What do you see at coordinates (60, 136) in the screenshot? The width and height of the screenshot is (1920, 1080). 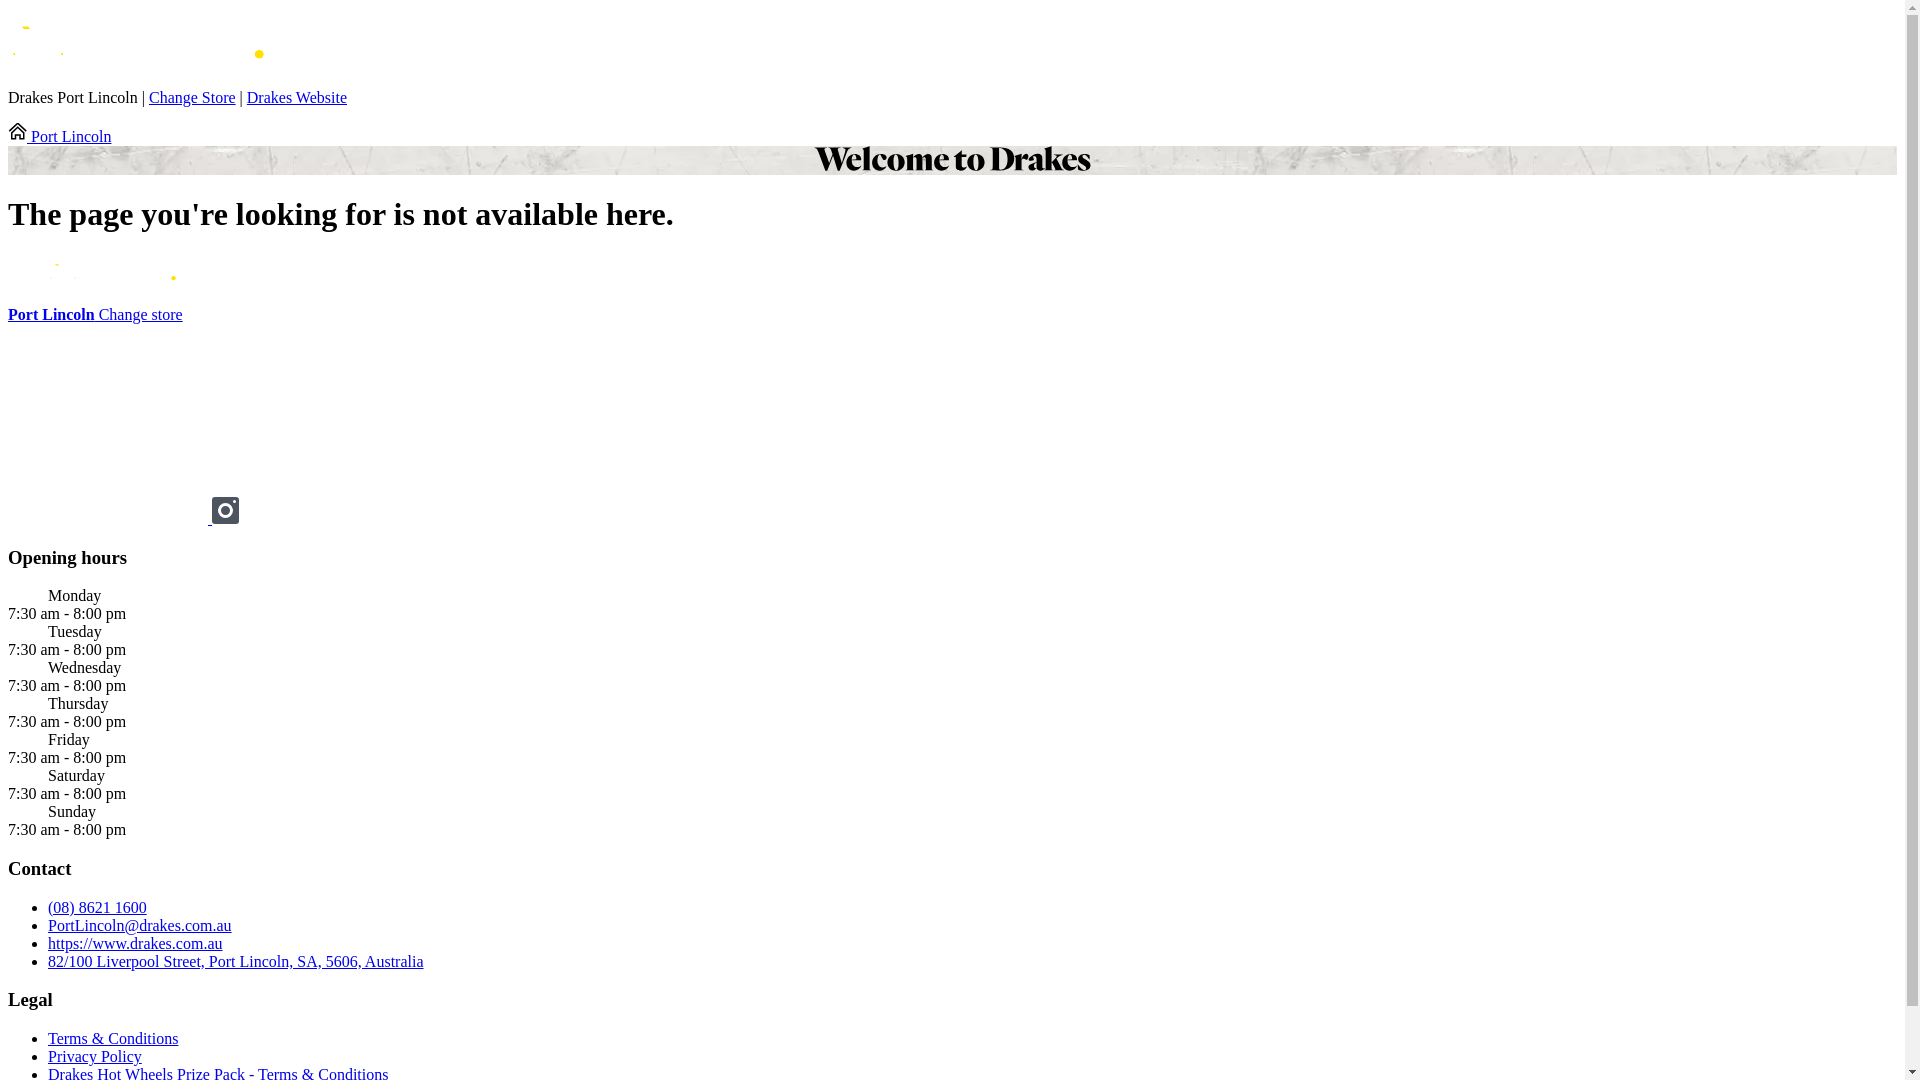 I see `Port Lincoln` at bounding box center [60, 136].